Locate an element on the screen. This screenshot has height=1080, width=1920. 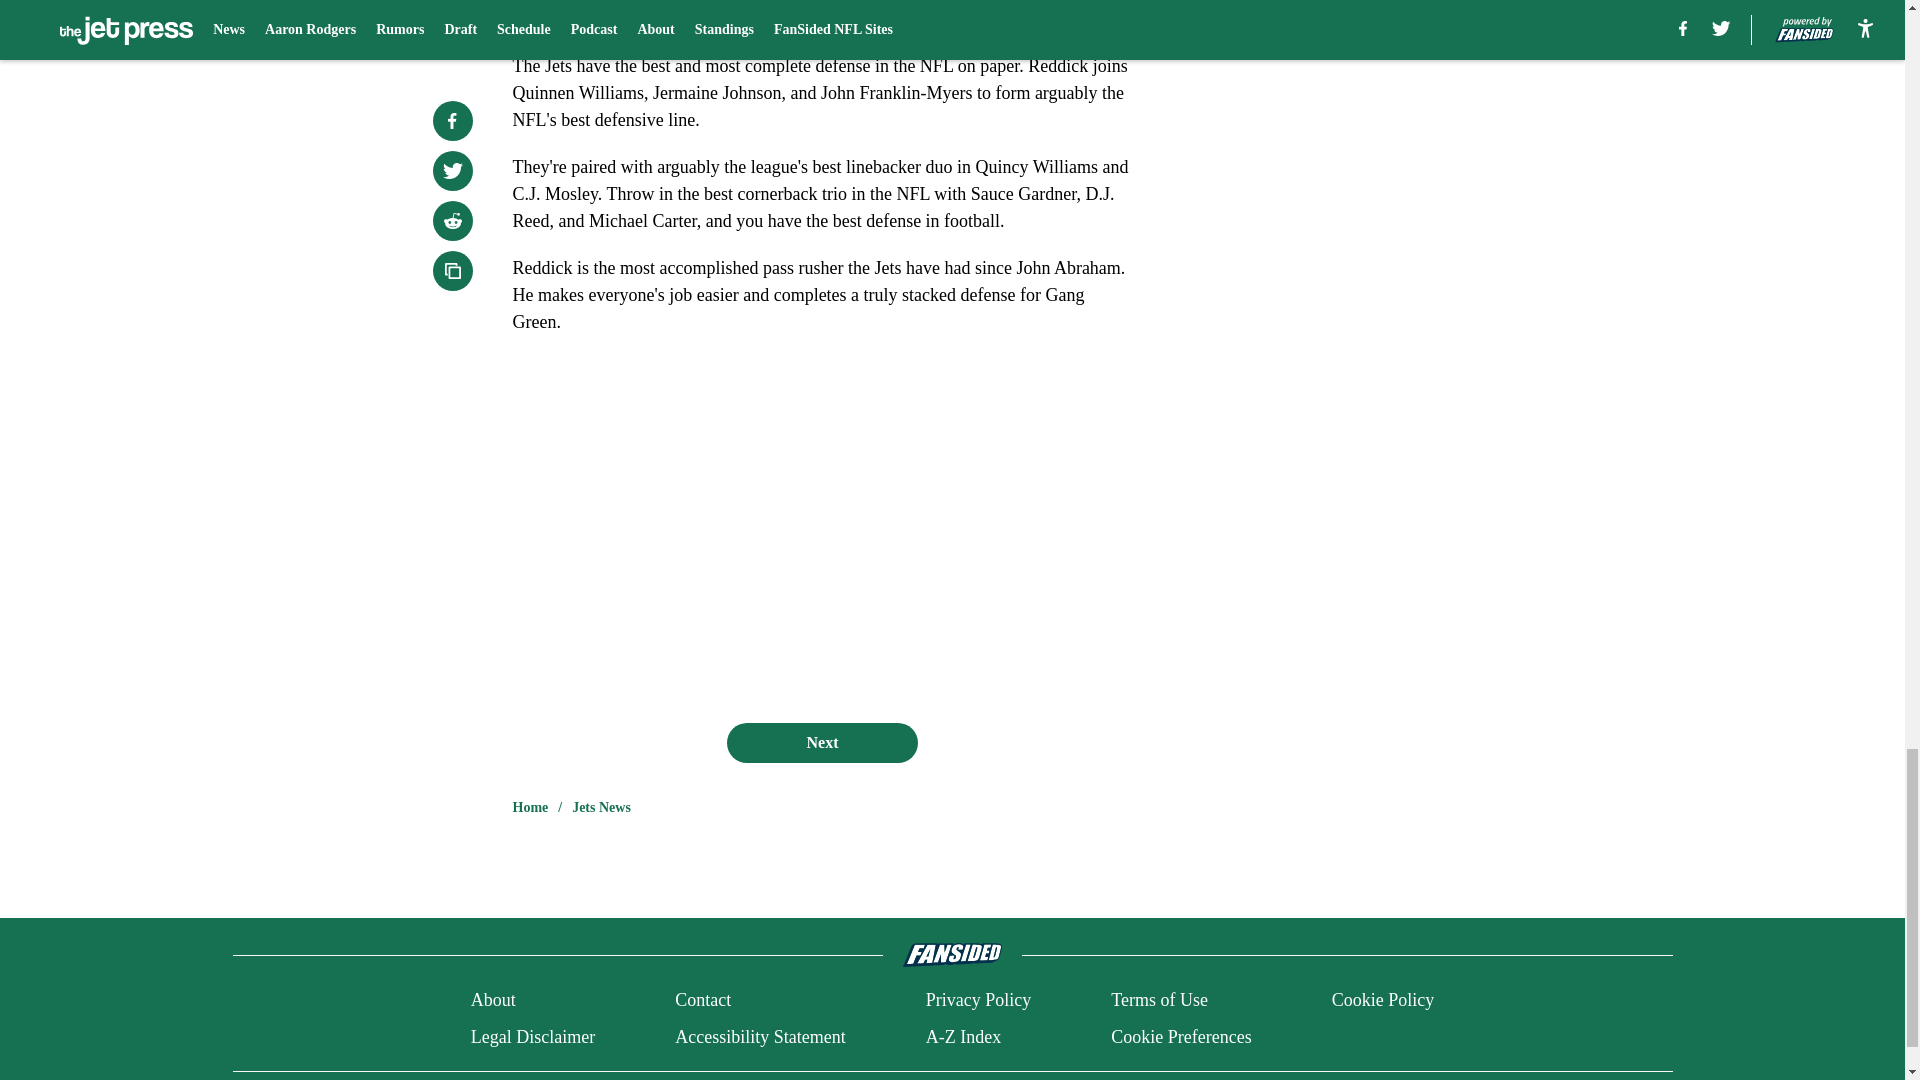
Privacy Policy is located at coordinates (978, 1000).